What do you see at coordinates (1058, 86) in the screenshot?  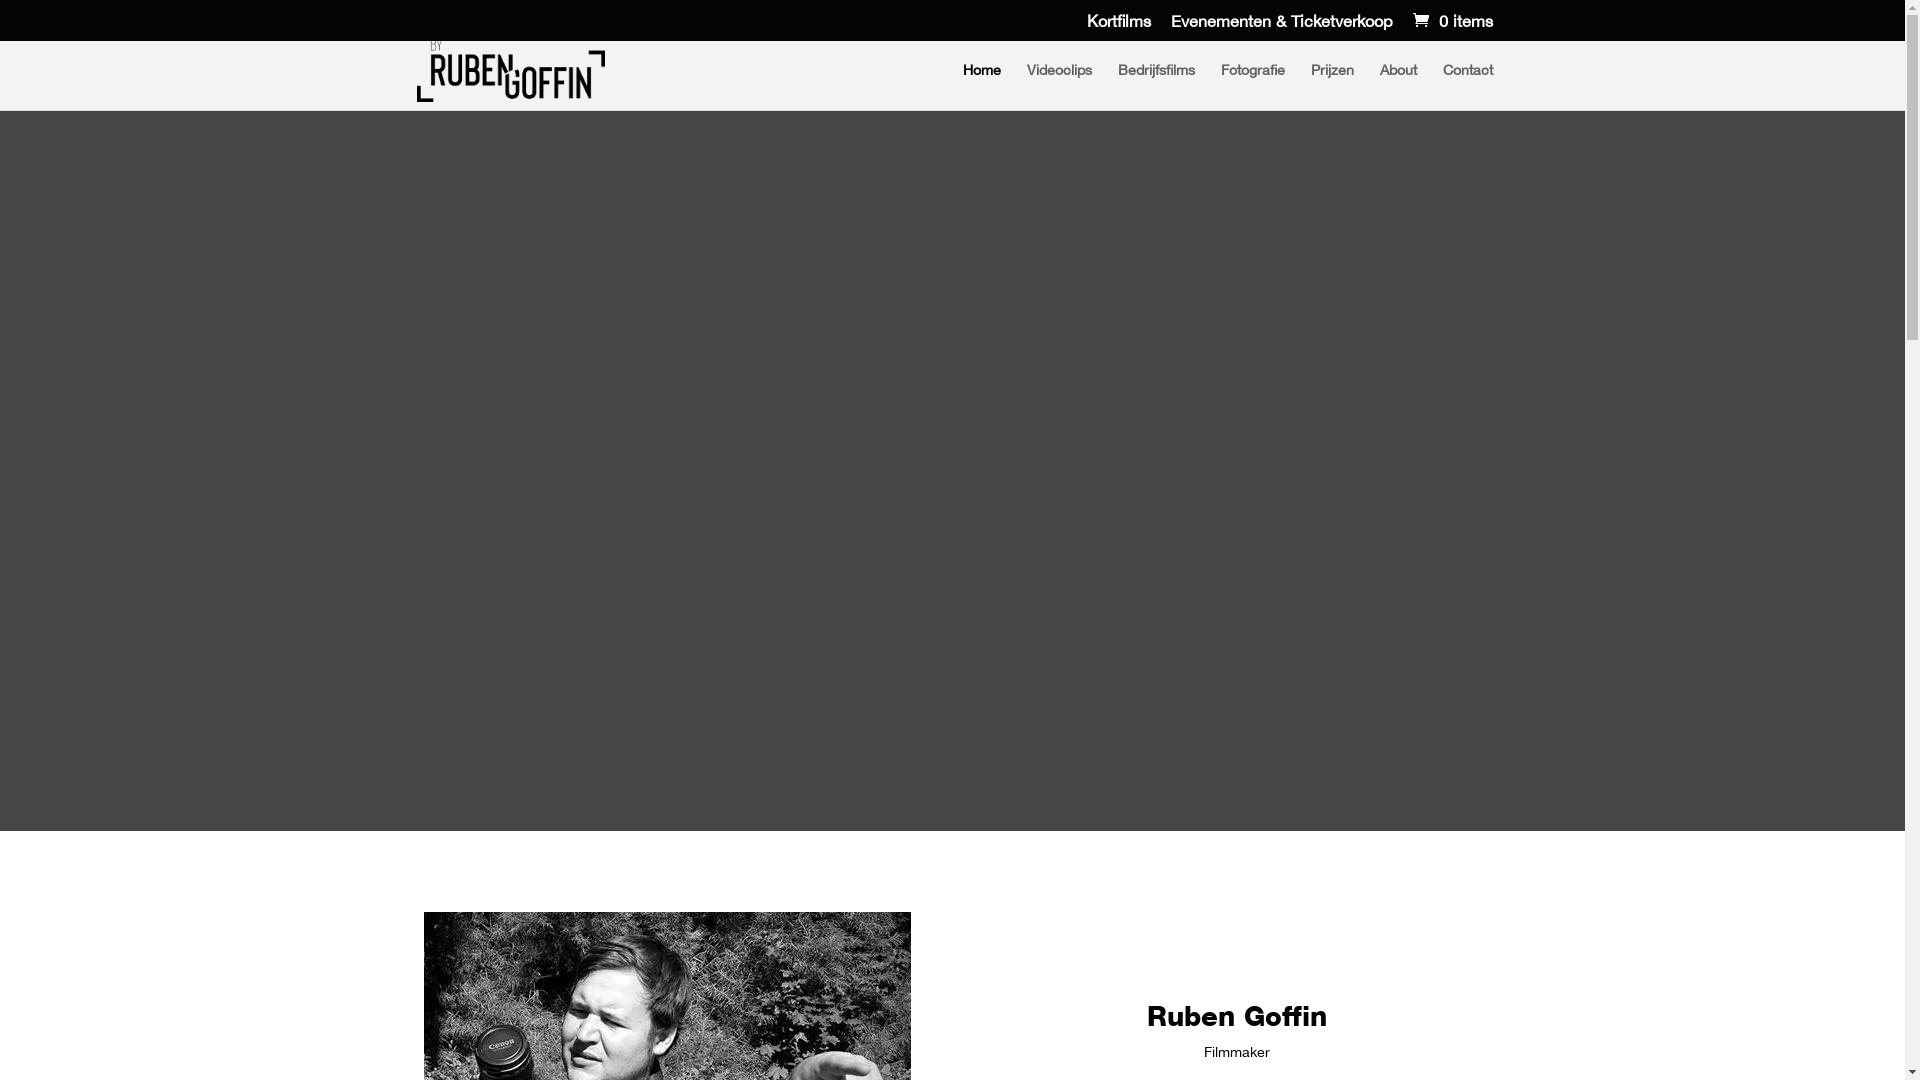 I see `Videoclips` at bounding box center [1058, 86].